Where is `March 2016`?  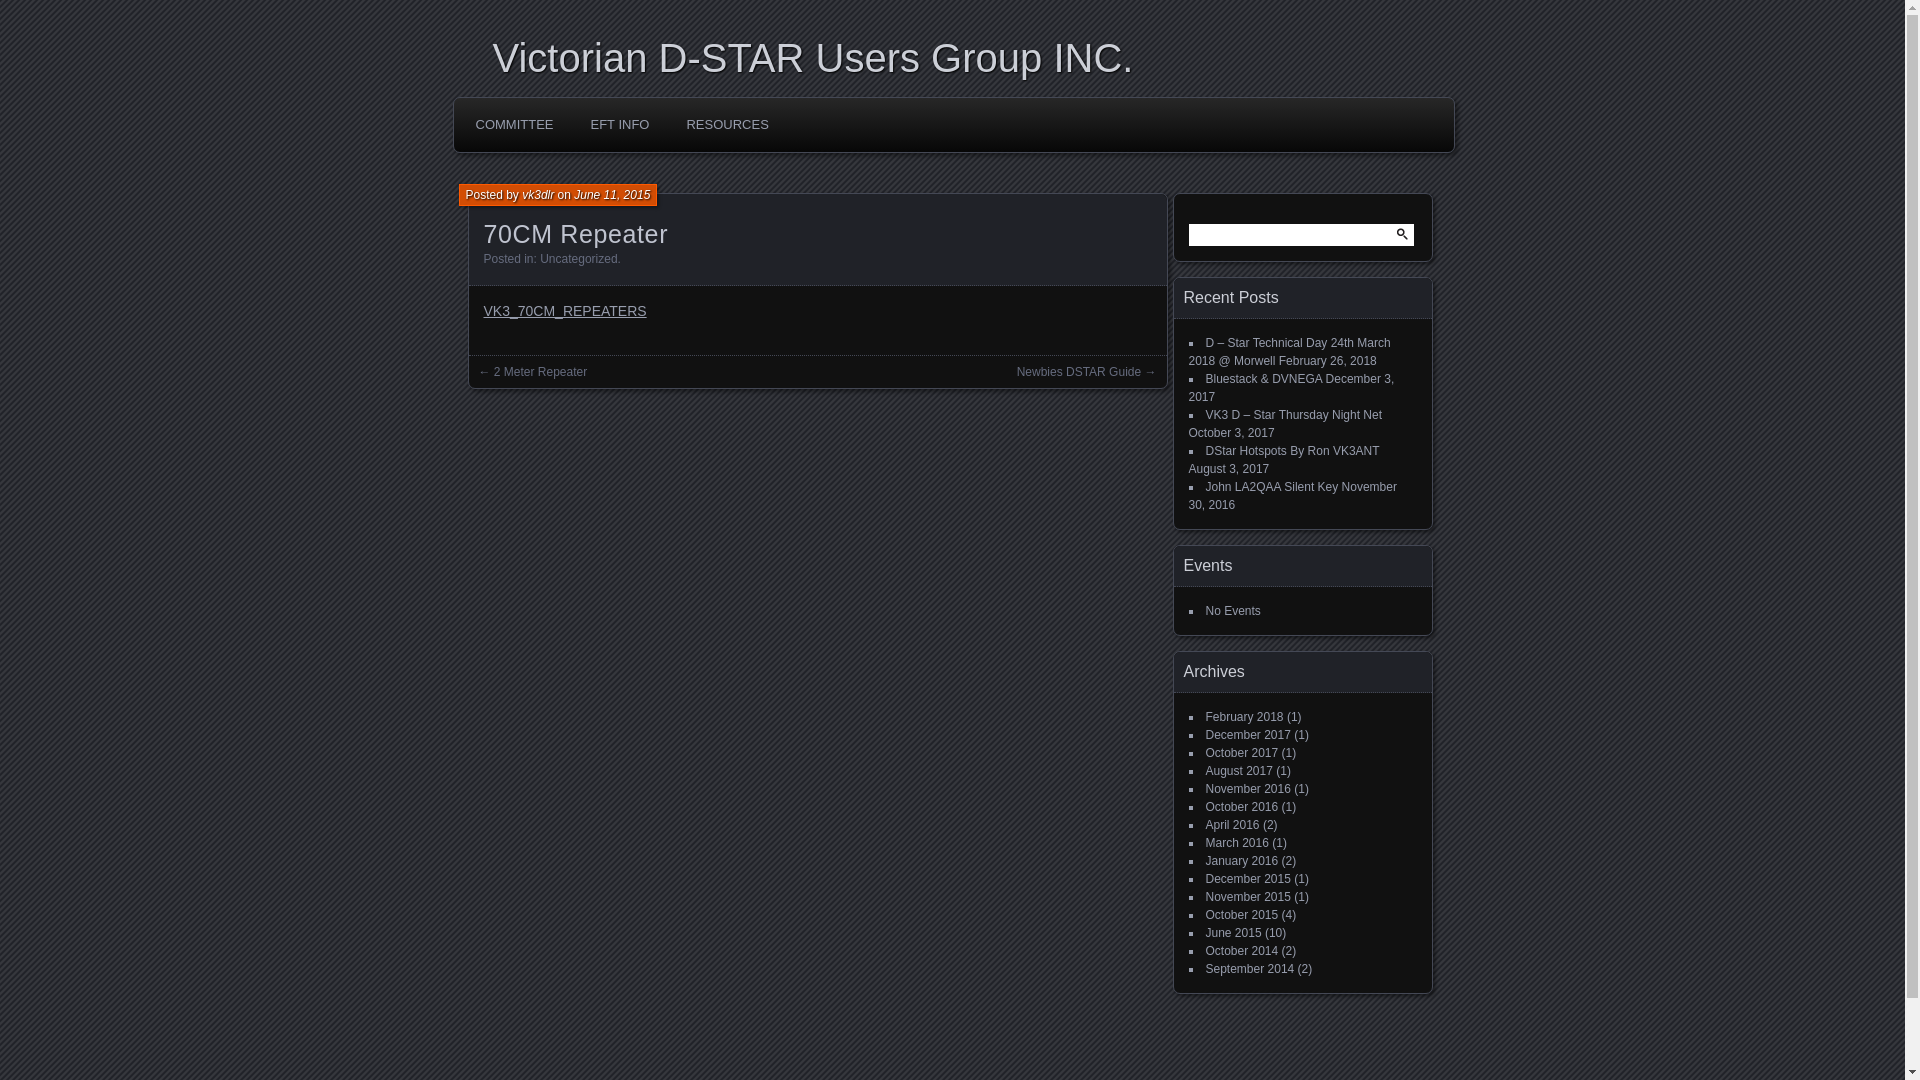
March 2016 is located at coordinates (1238, 843).